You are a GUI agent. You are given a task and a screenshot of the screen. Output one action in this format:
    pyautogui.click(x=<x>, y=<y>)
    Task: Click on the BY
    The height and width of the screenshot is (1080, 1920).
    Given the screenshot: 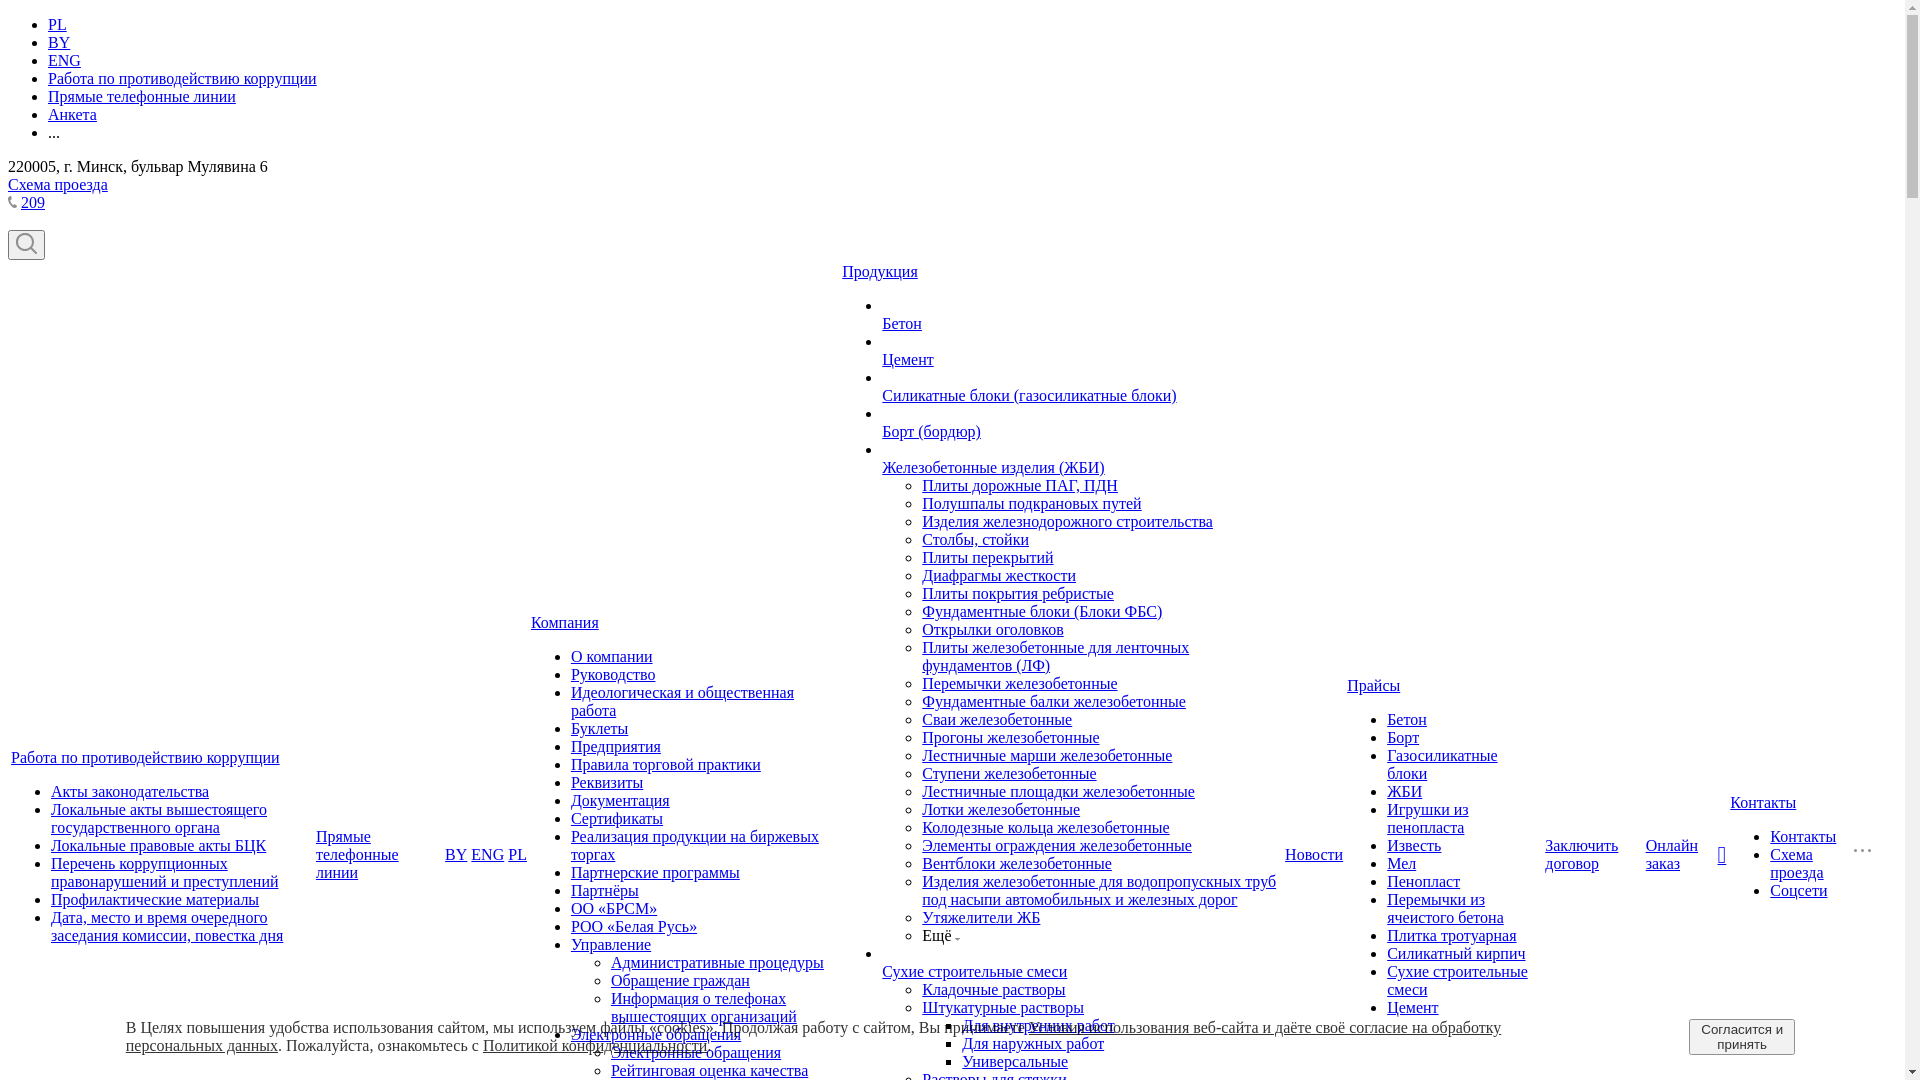 What is the action you would take?
    pyautogui.click(x=456, y=855)
    